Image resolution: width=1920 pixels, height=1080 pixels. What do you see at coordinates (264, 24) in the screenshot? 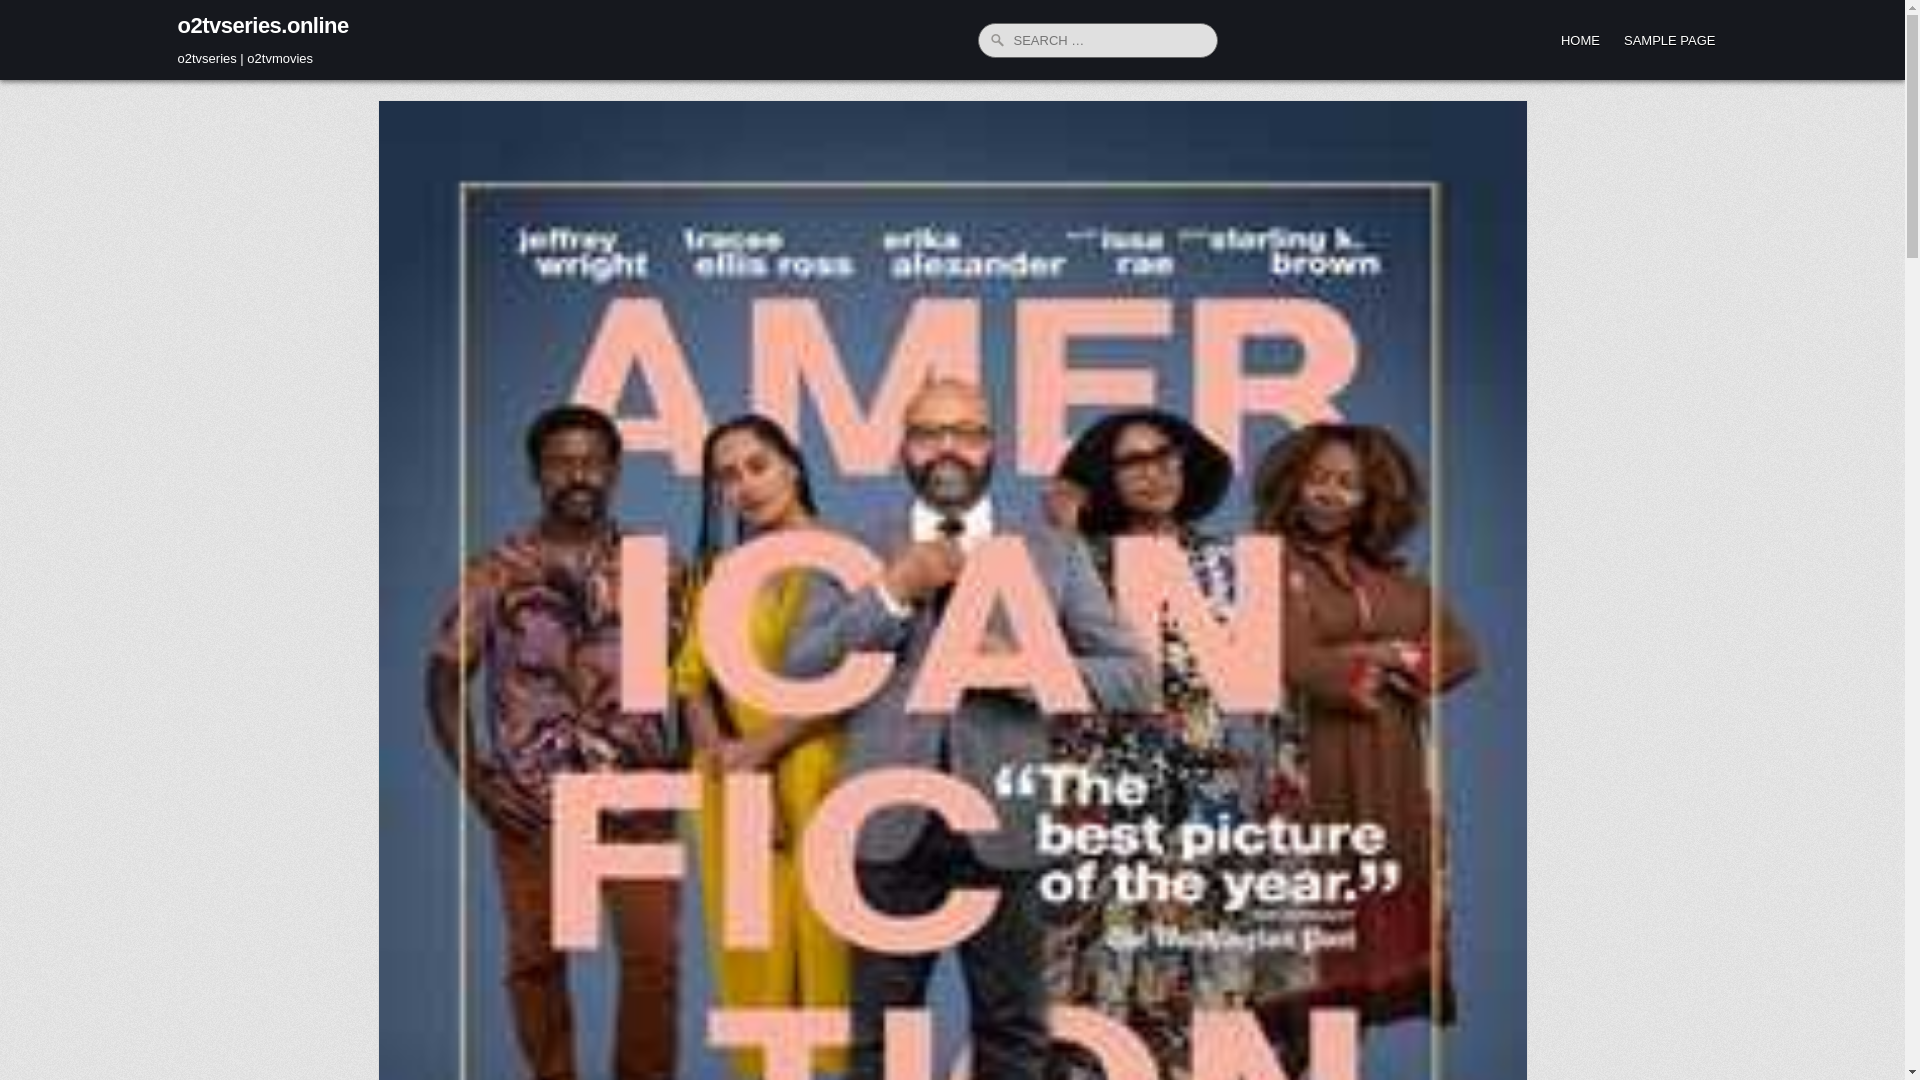
I see `o2tvseries.online` at bounding box center [264, 24].